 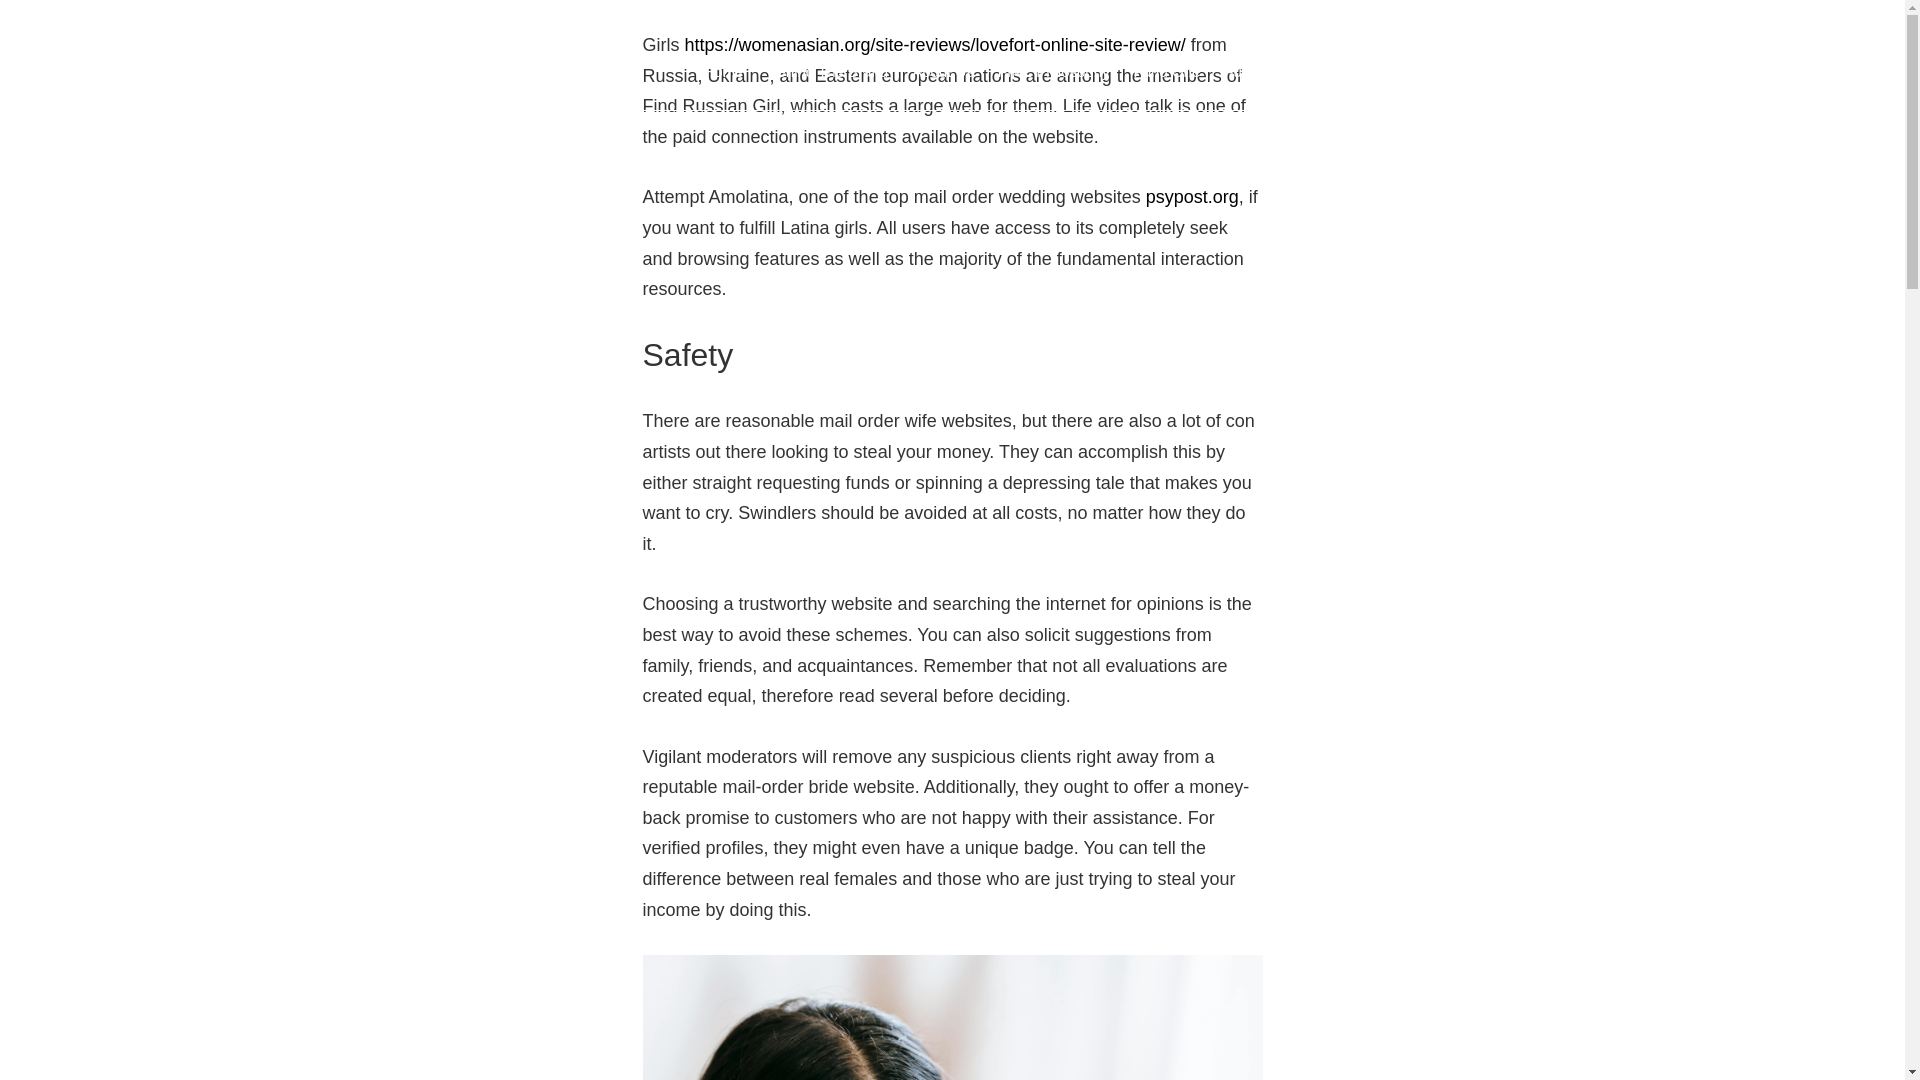 What do you see at coordinates (1054, 72) in the screenshot?
I see `FIRE Philosophy` at bounding box center [1054, 72].